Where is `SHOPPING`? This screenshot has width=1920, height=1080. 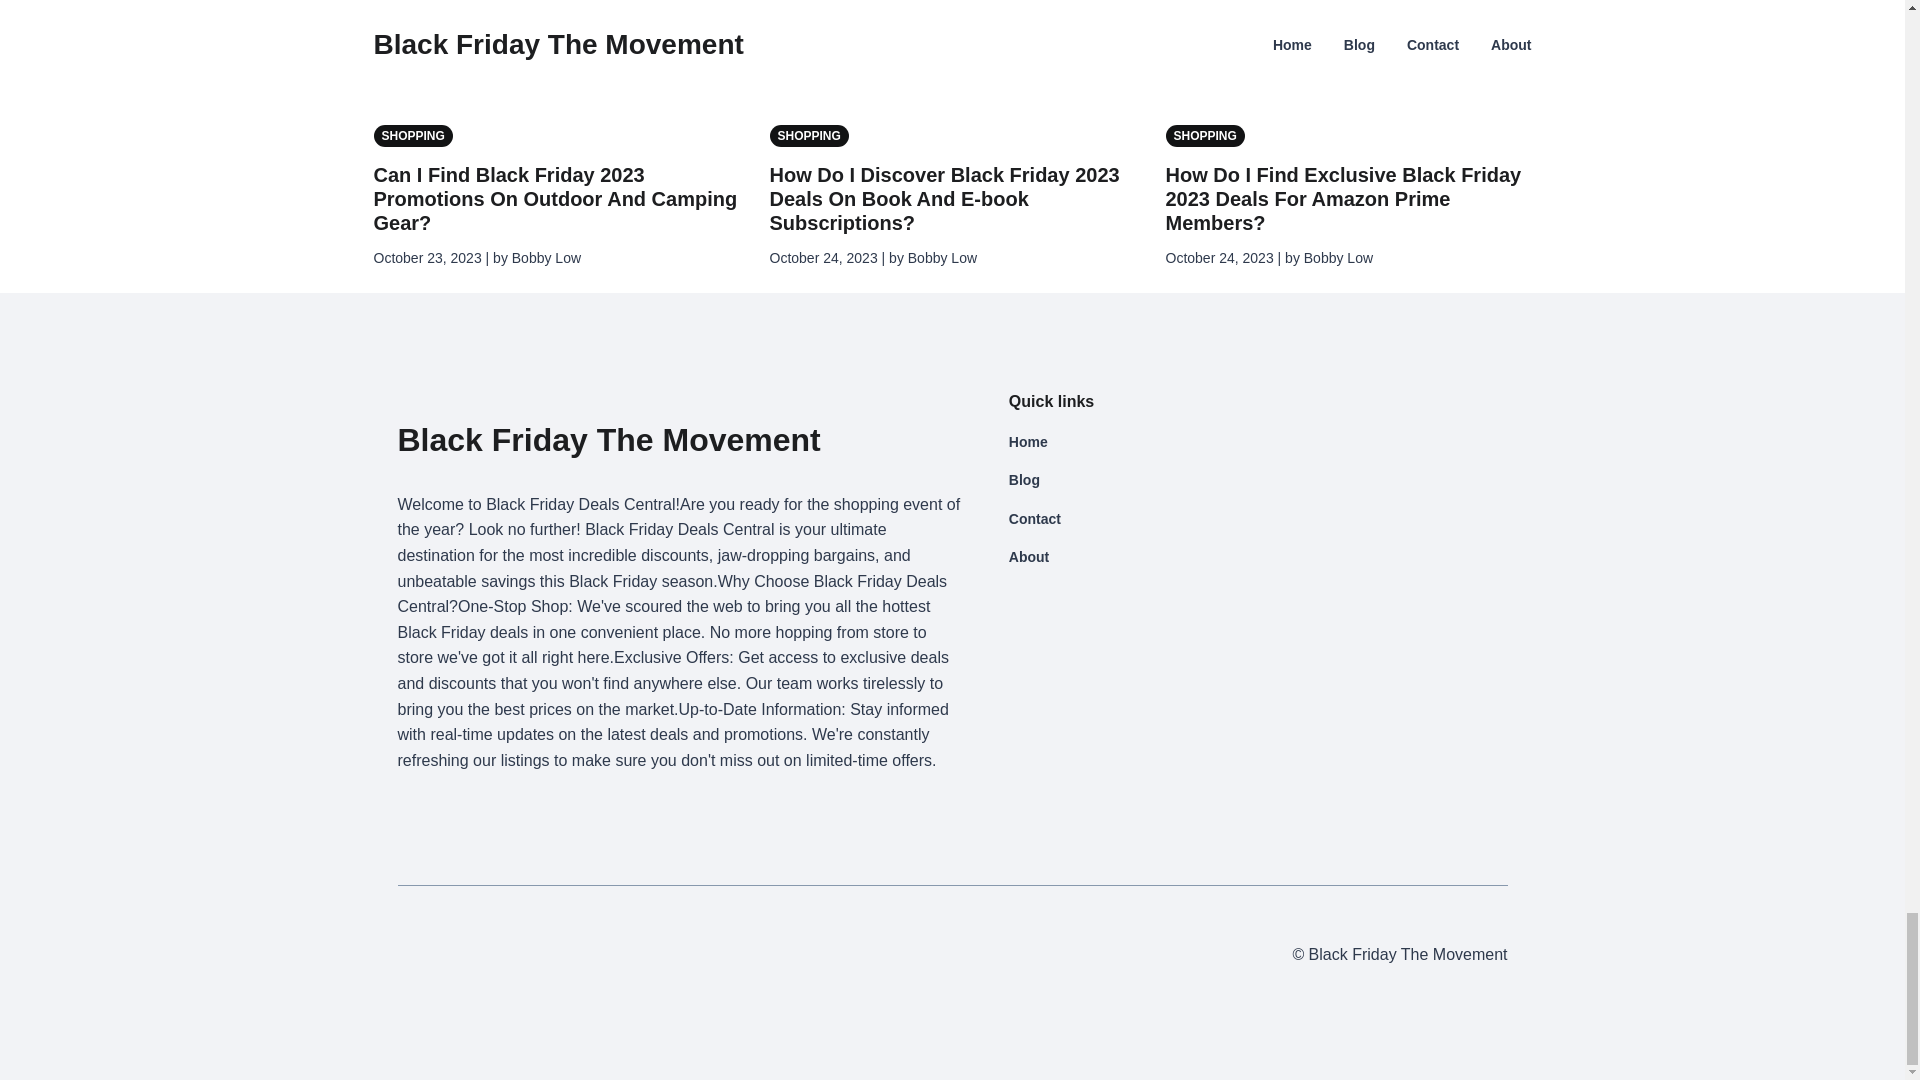
SHOPPING is located at coordinates (812, 134).